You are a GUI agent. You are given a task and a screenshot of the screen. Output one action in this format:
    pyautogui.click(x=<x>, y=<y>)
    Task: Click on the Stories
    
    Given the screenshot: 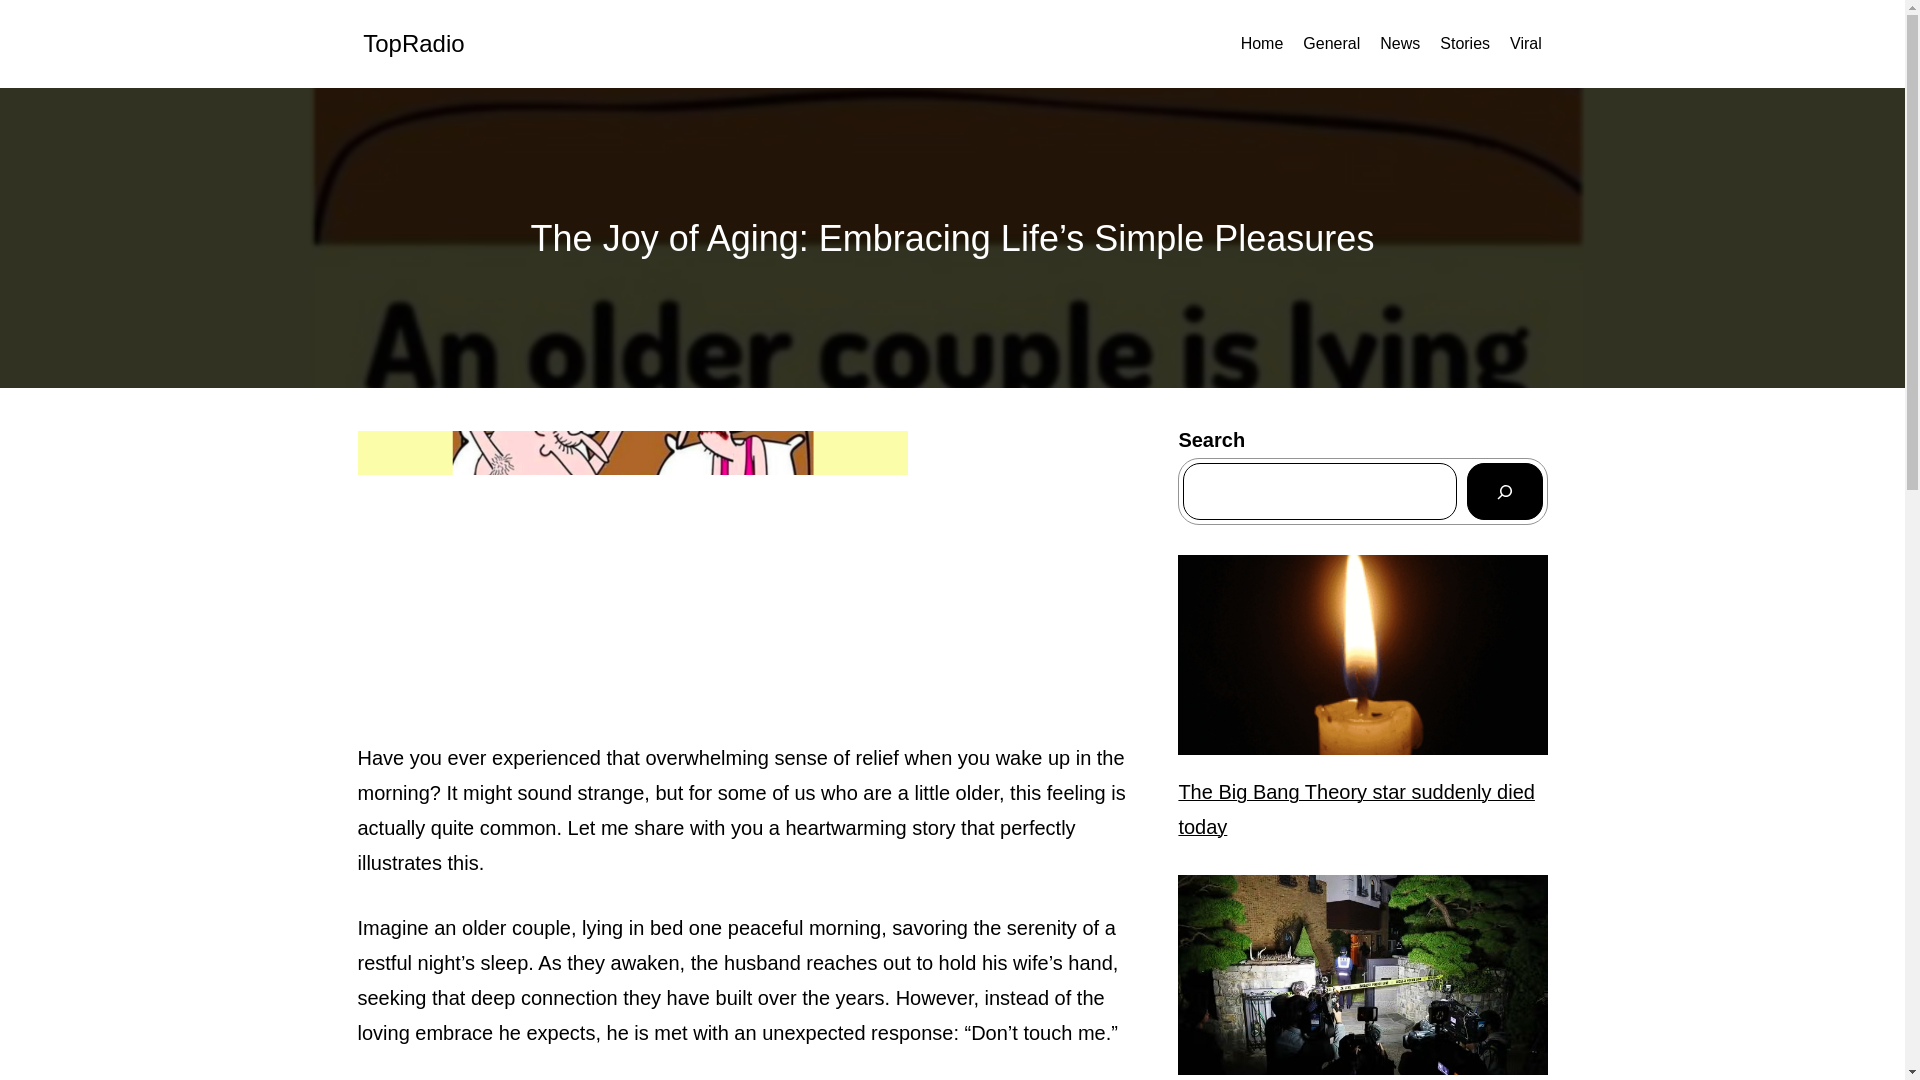 What is the action you would take?
    pyautogui.click(x=1464, y=44)
    